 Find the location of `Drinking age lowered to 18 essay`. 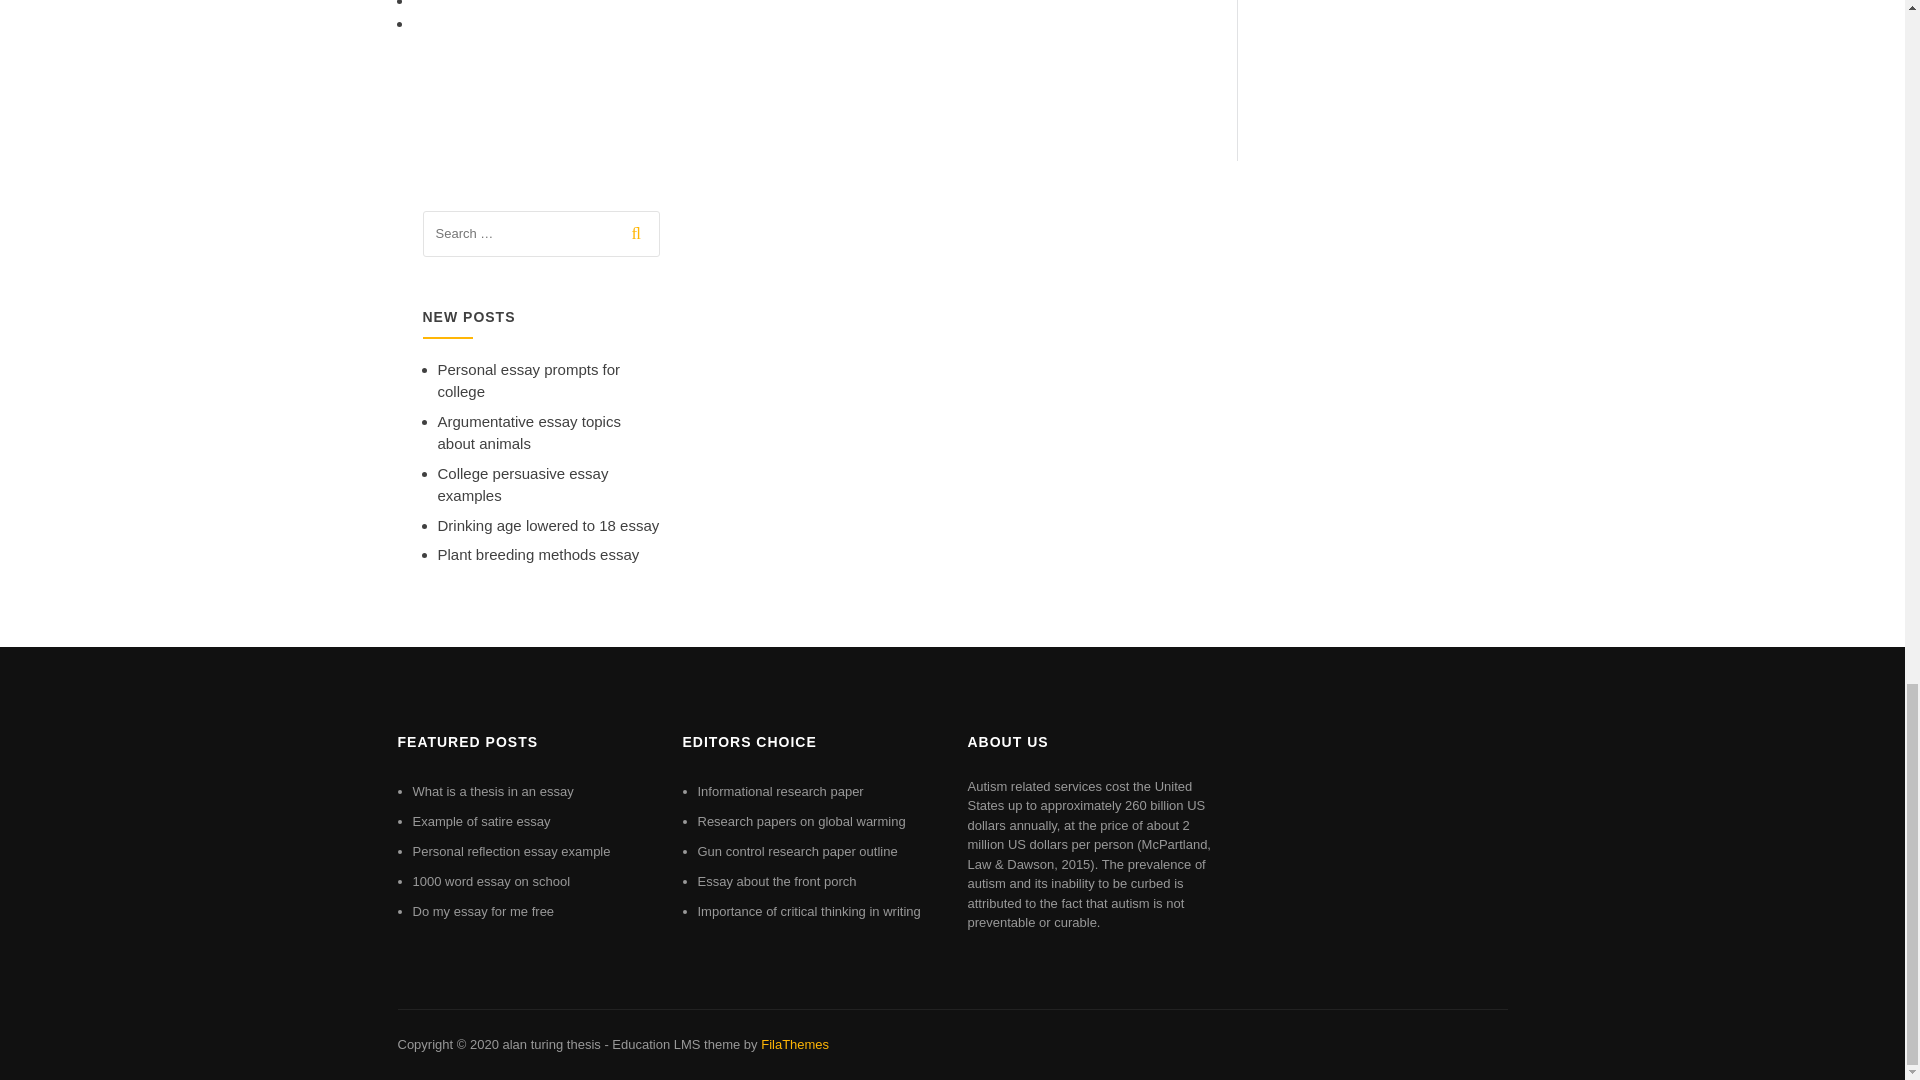

Drinking age lowered to 18 essay is located at coordinates (548, 525).